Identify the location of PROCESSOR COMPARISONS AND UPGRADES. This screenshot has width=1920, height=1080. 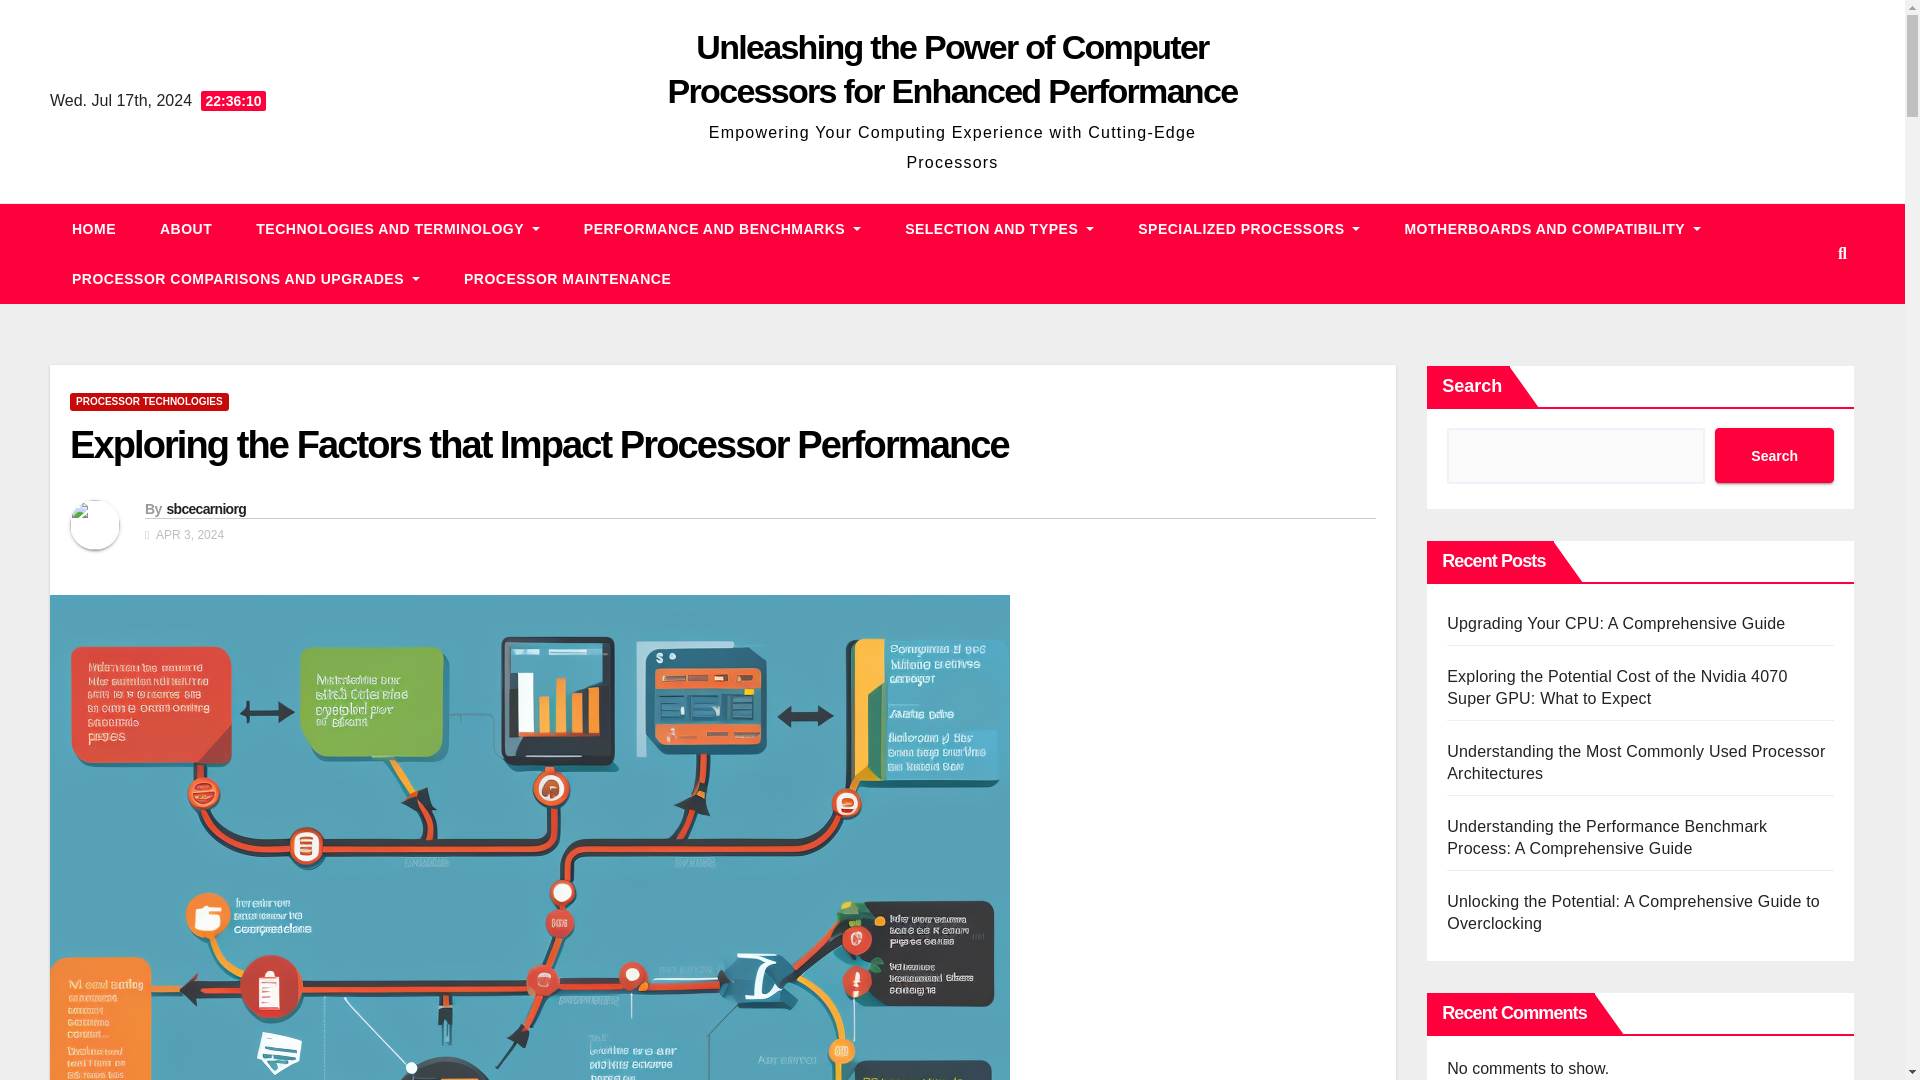
(245, 278).